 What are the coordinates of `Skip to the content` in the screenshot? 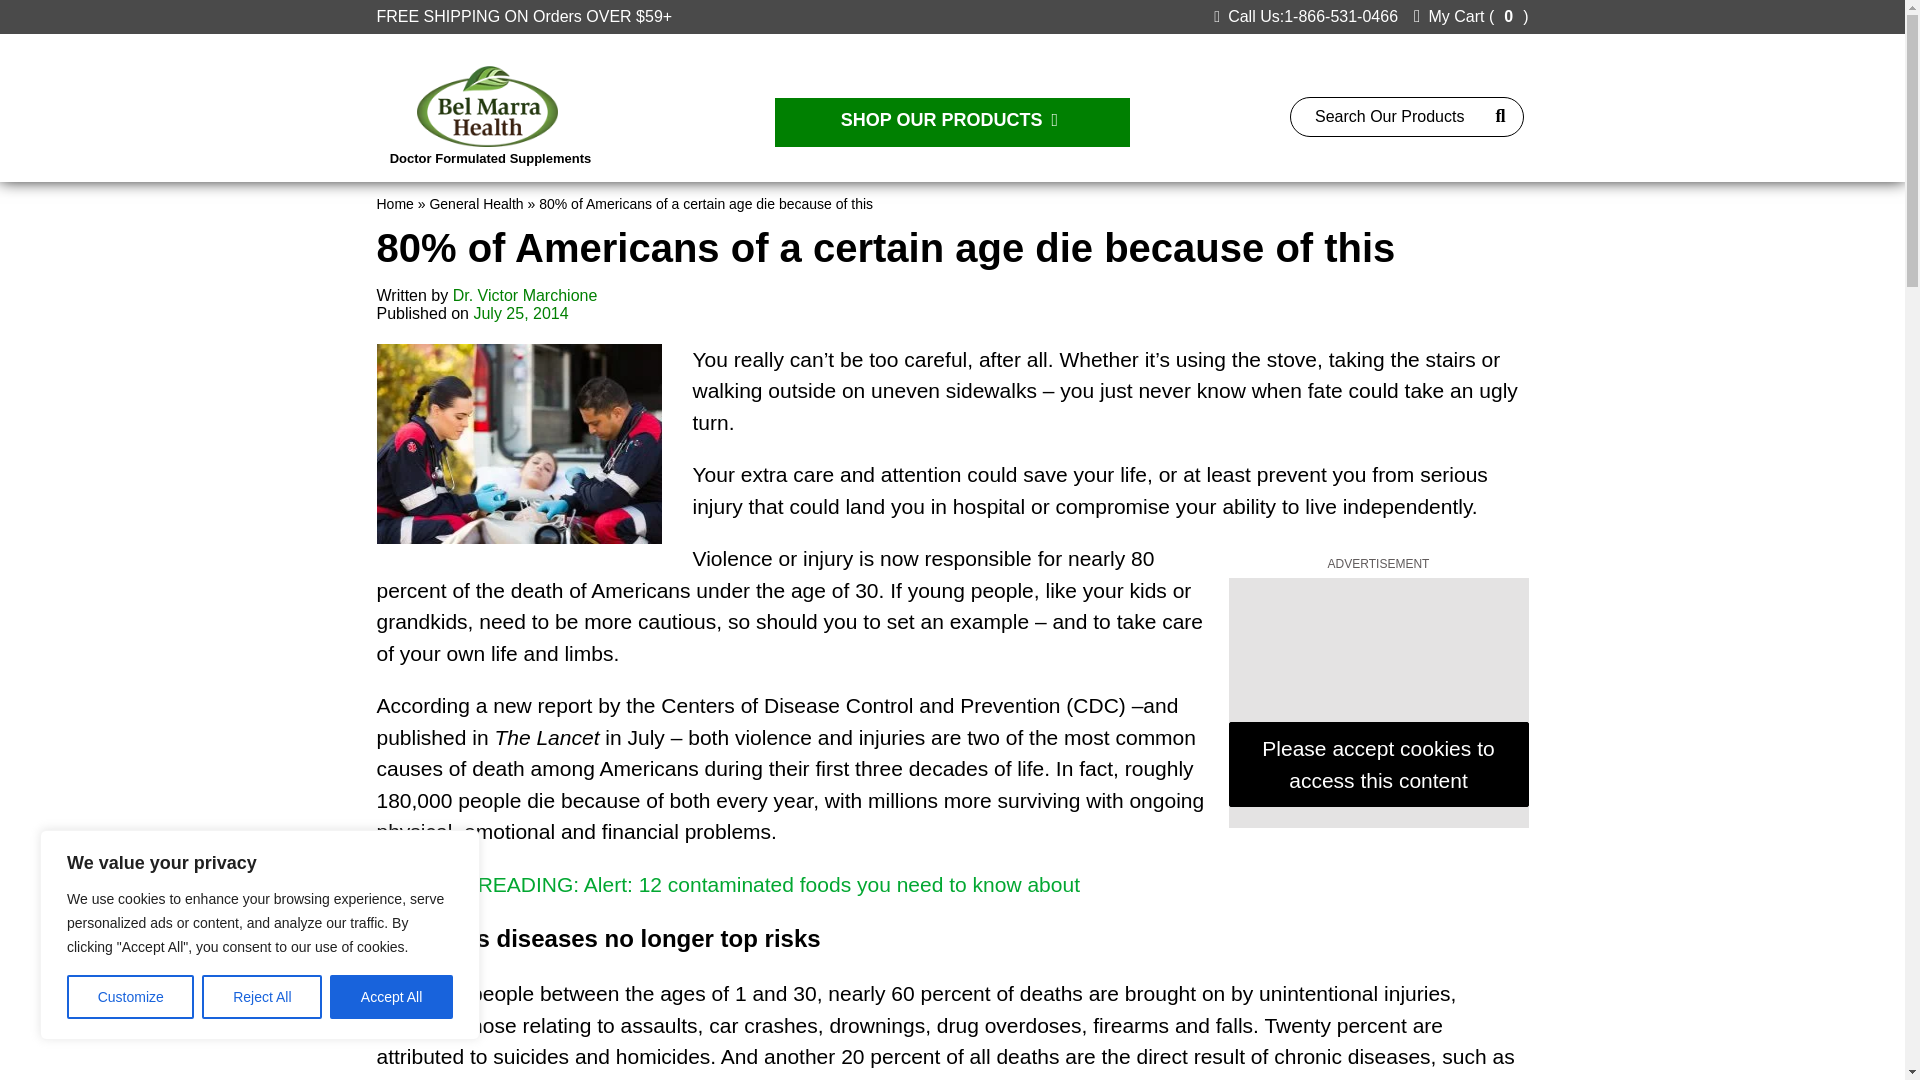 It's located at (66, 8).